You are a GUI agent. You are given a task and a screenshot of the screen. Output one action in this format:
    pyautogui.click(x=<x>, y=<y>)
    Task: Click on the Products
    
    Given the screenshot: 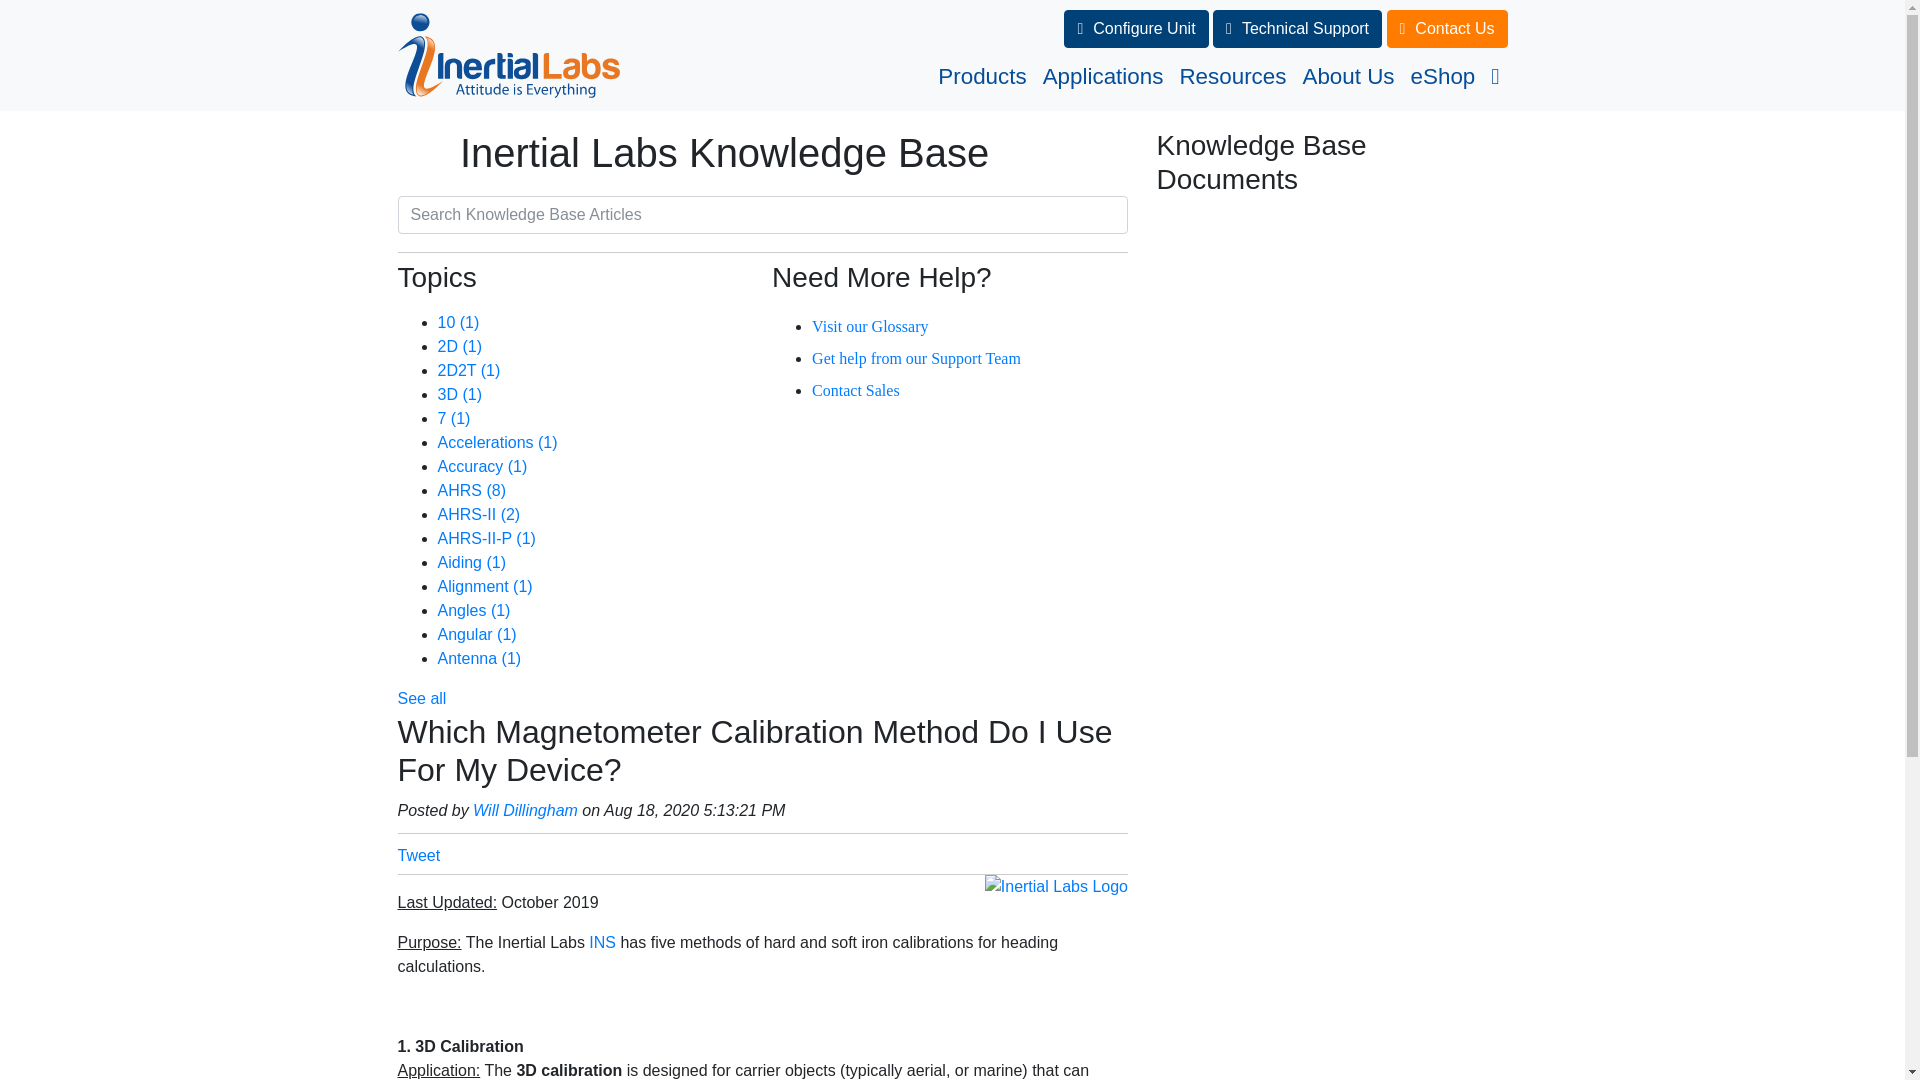 What is the action you would take?
    pyautogui.click(x=982, y=76)
    